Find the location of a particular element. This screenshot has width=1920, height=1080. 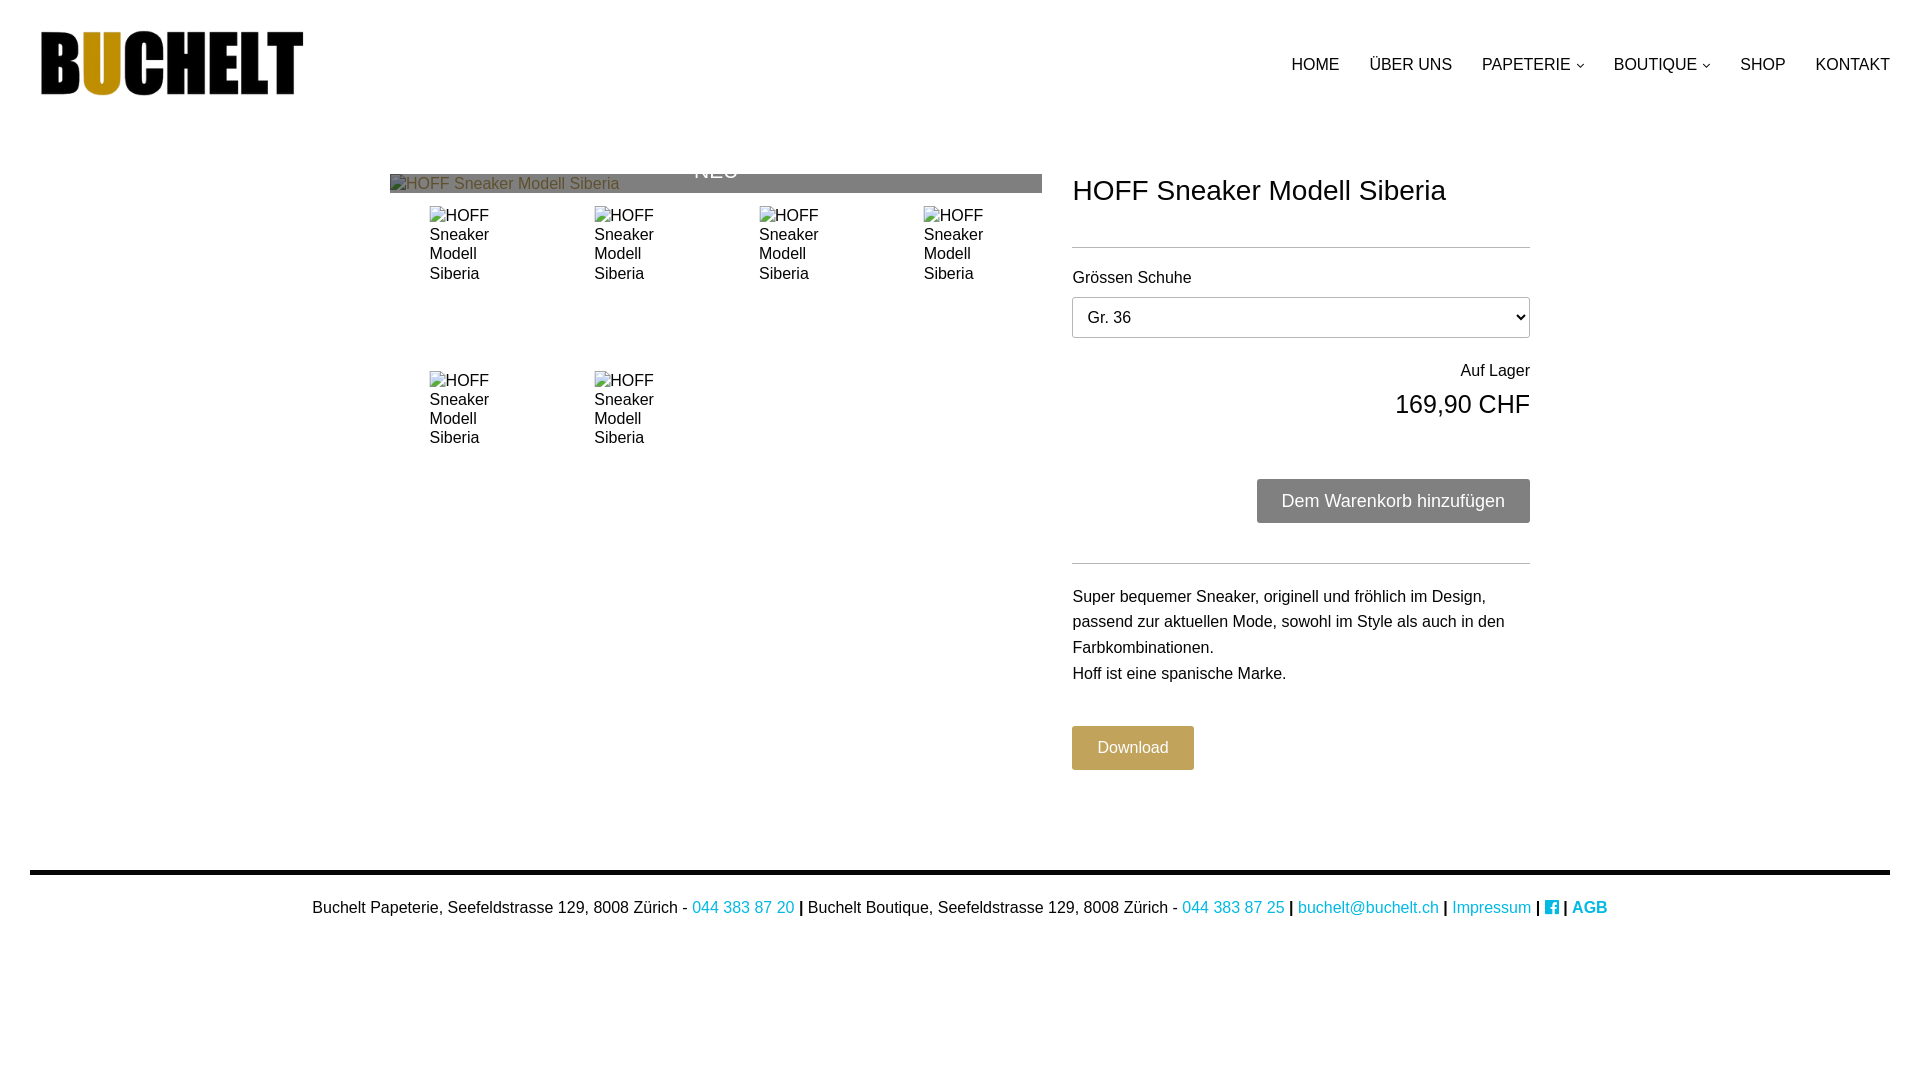

KONTAKT is located at coordinates (1853, 64).